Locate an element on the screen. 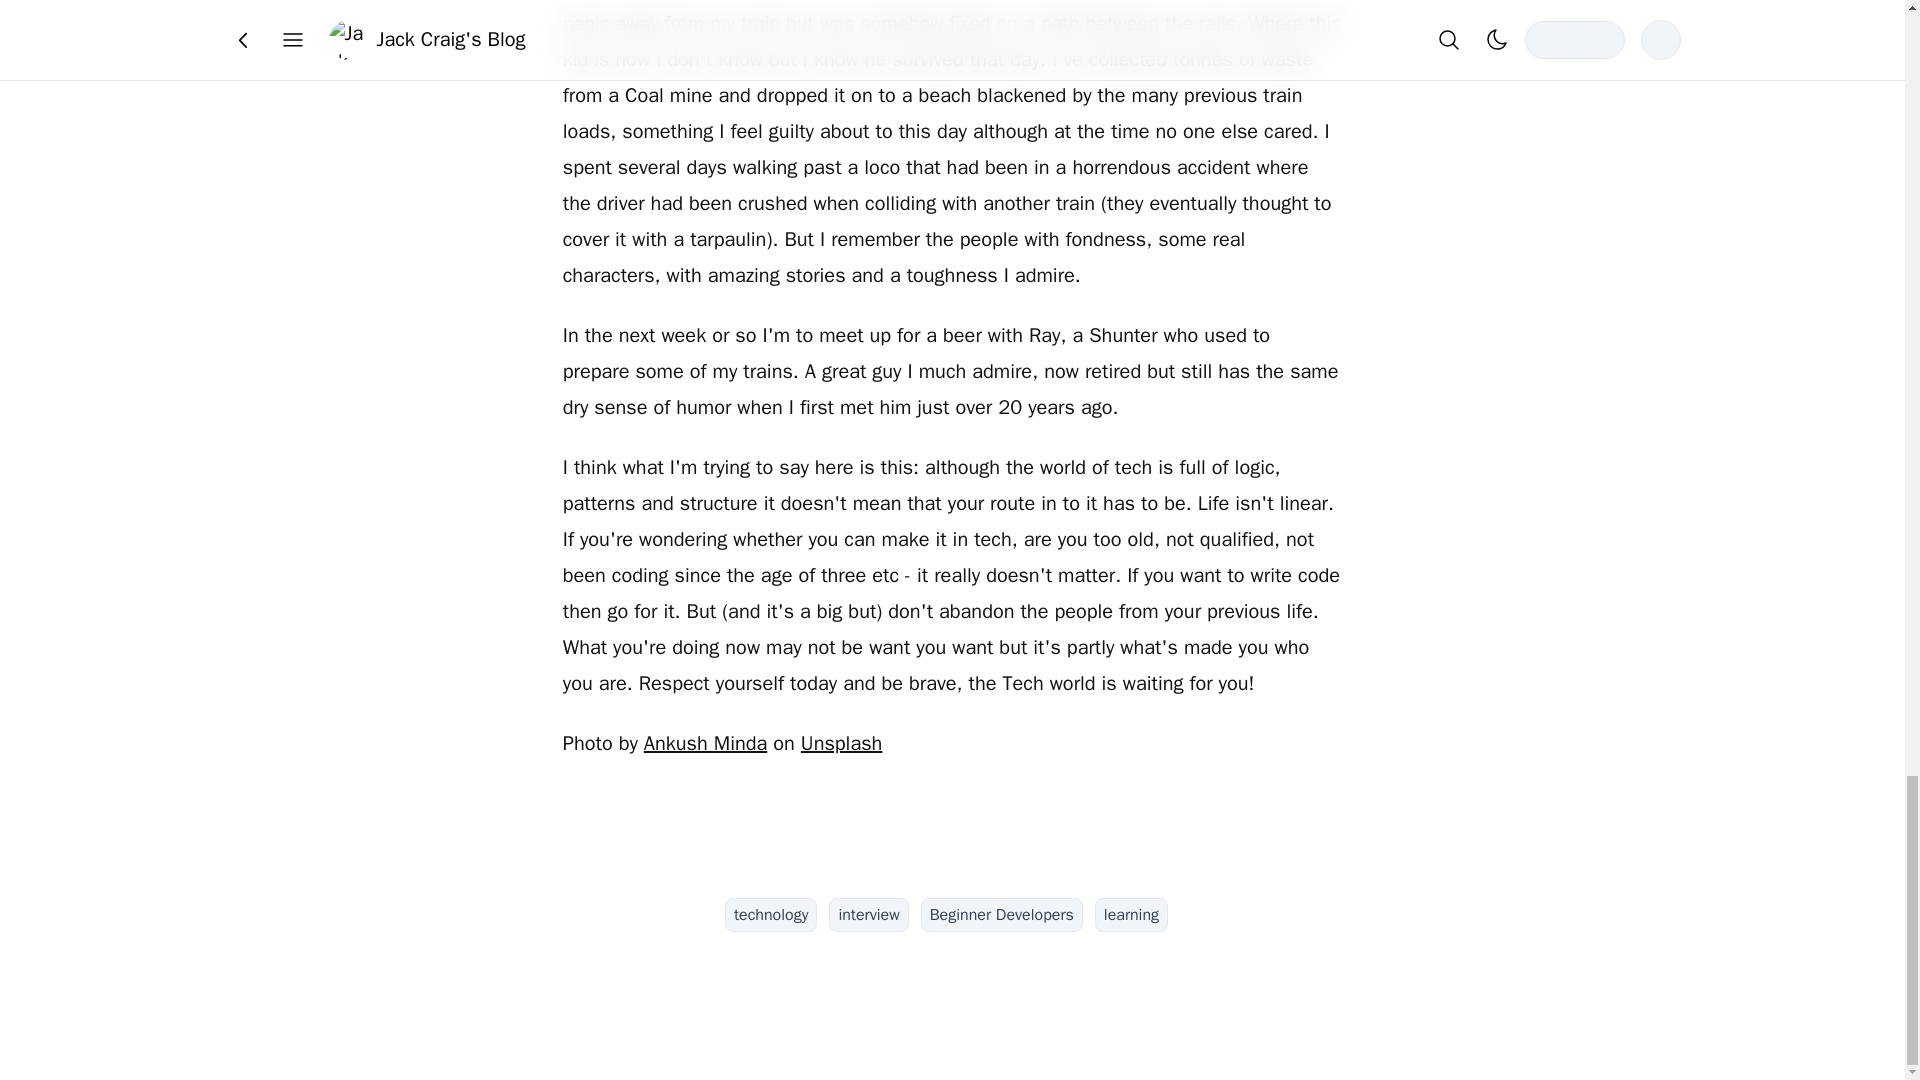 Image resolution: width=1920 pixels, height=1080 pixels. Ankush Minda is located at coordinates (704, 744).